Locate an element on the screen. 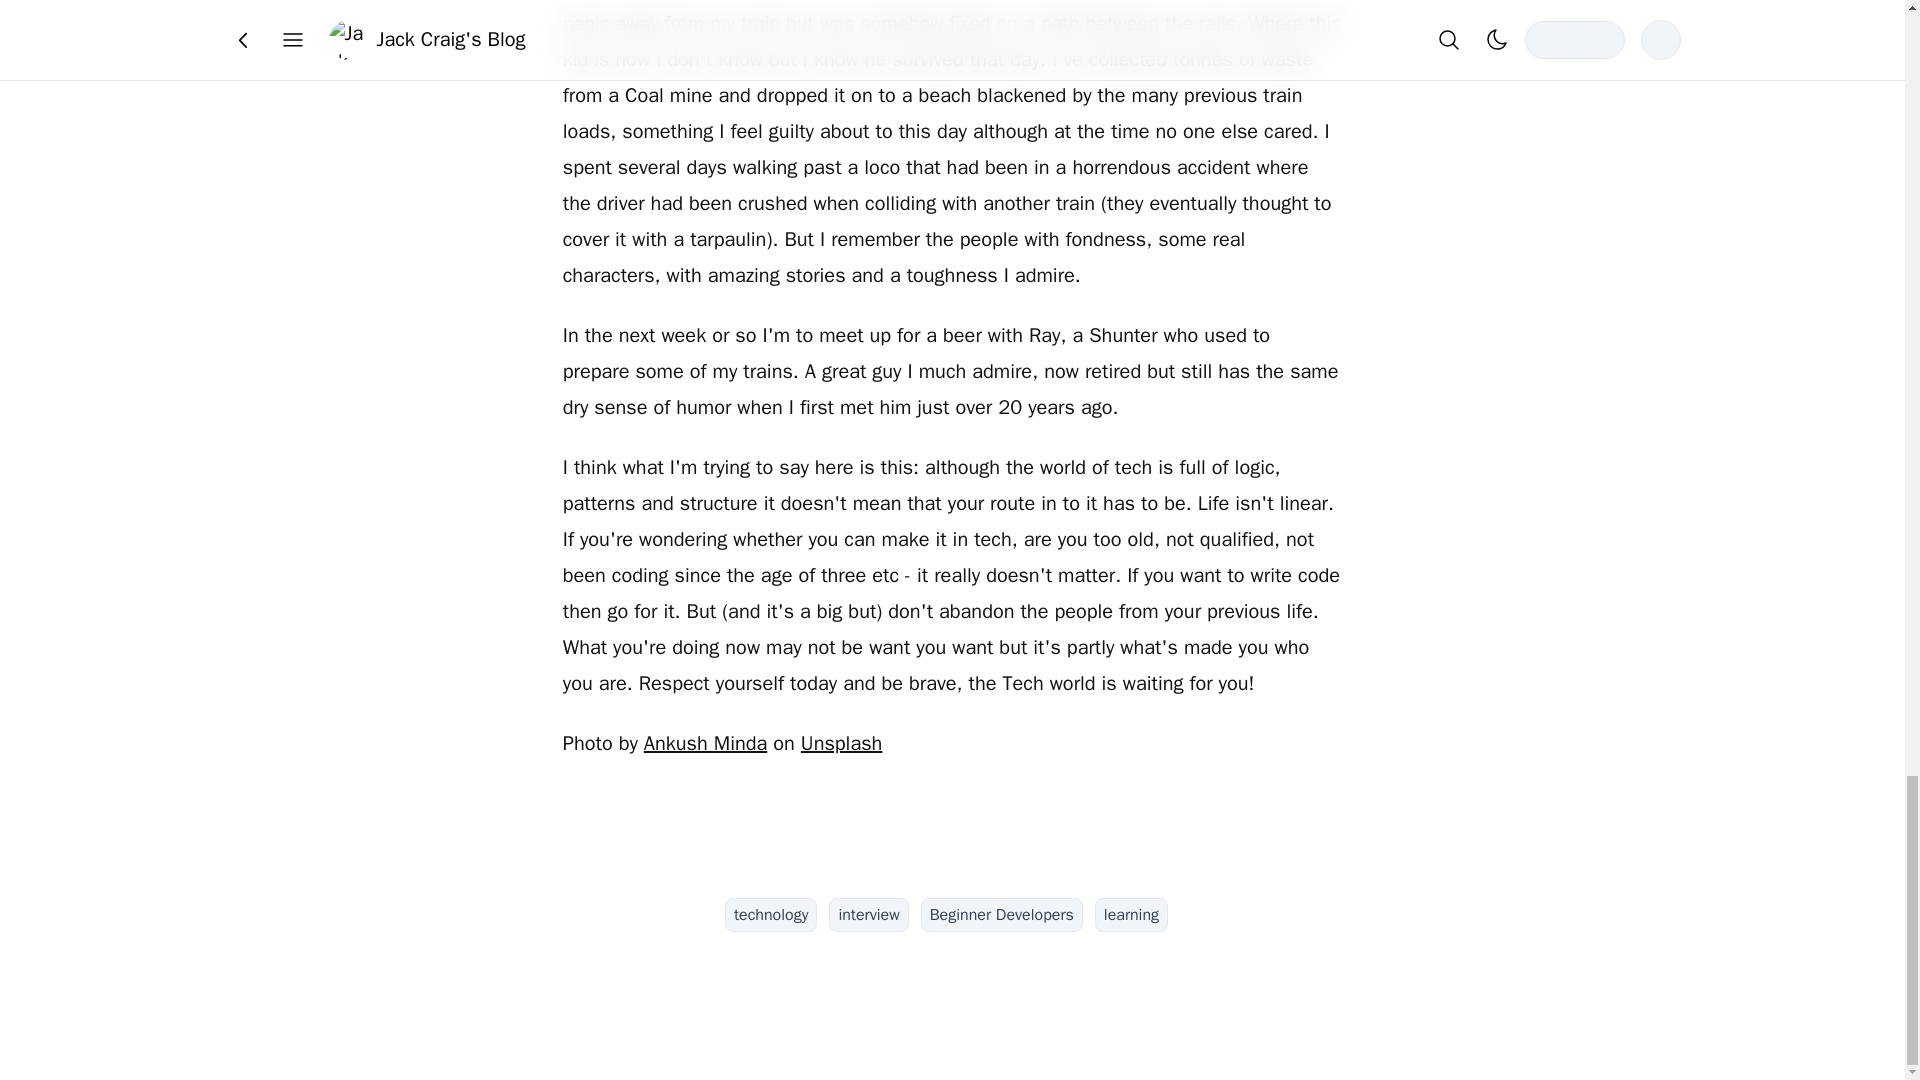 Image resolution: width=1920 pixels, height=1080 pixels. Ankush Minda is located at coordinates (704, 744).